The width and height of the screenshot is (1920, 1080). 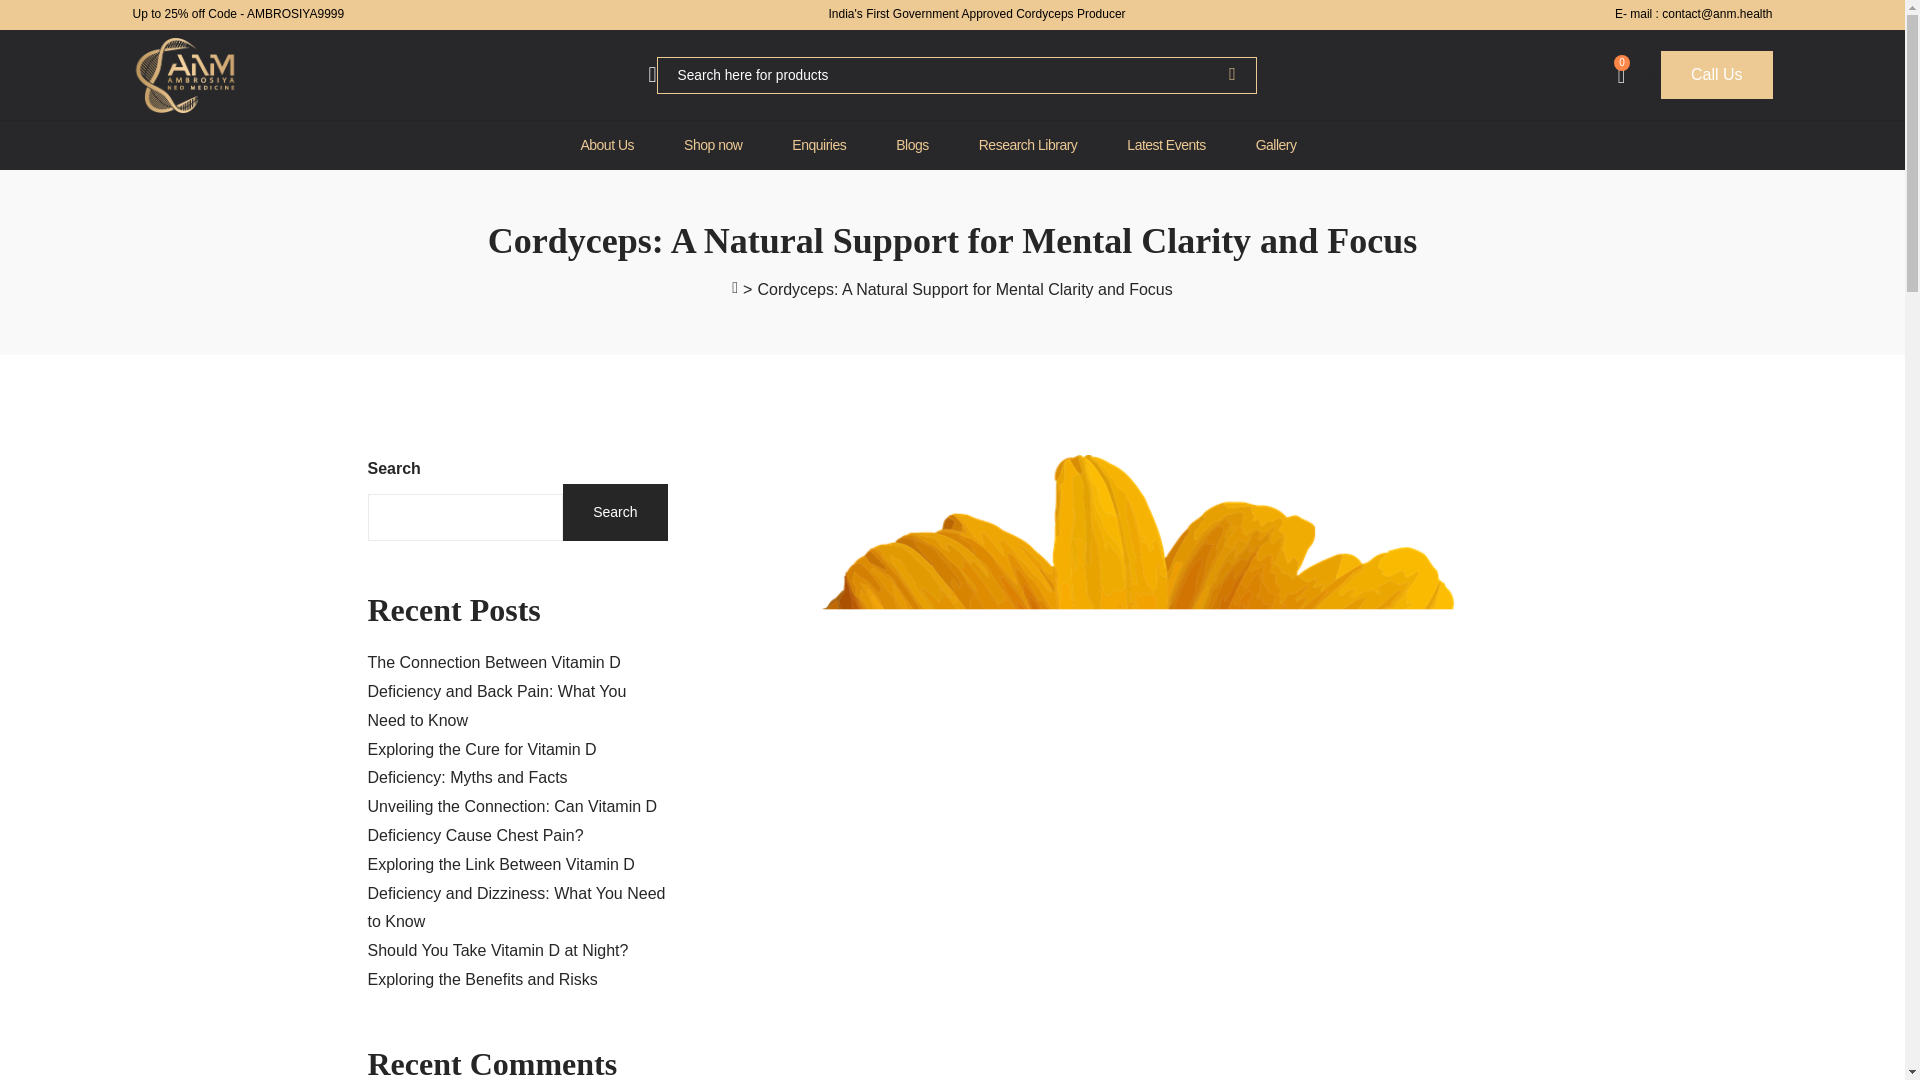 What do you see at coordinates (1166, 144) in the screenshot?
I see `Latest Events` at bounding box center [1166, 144].